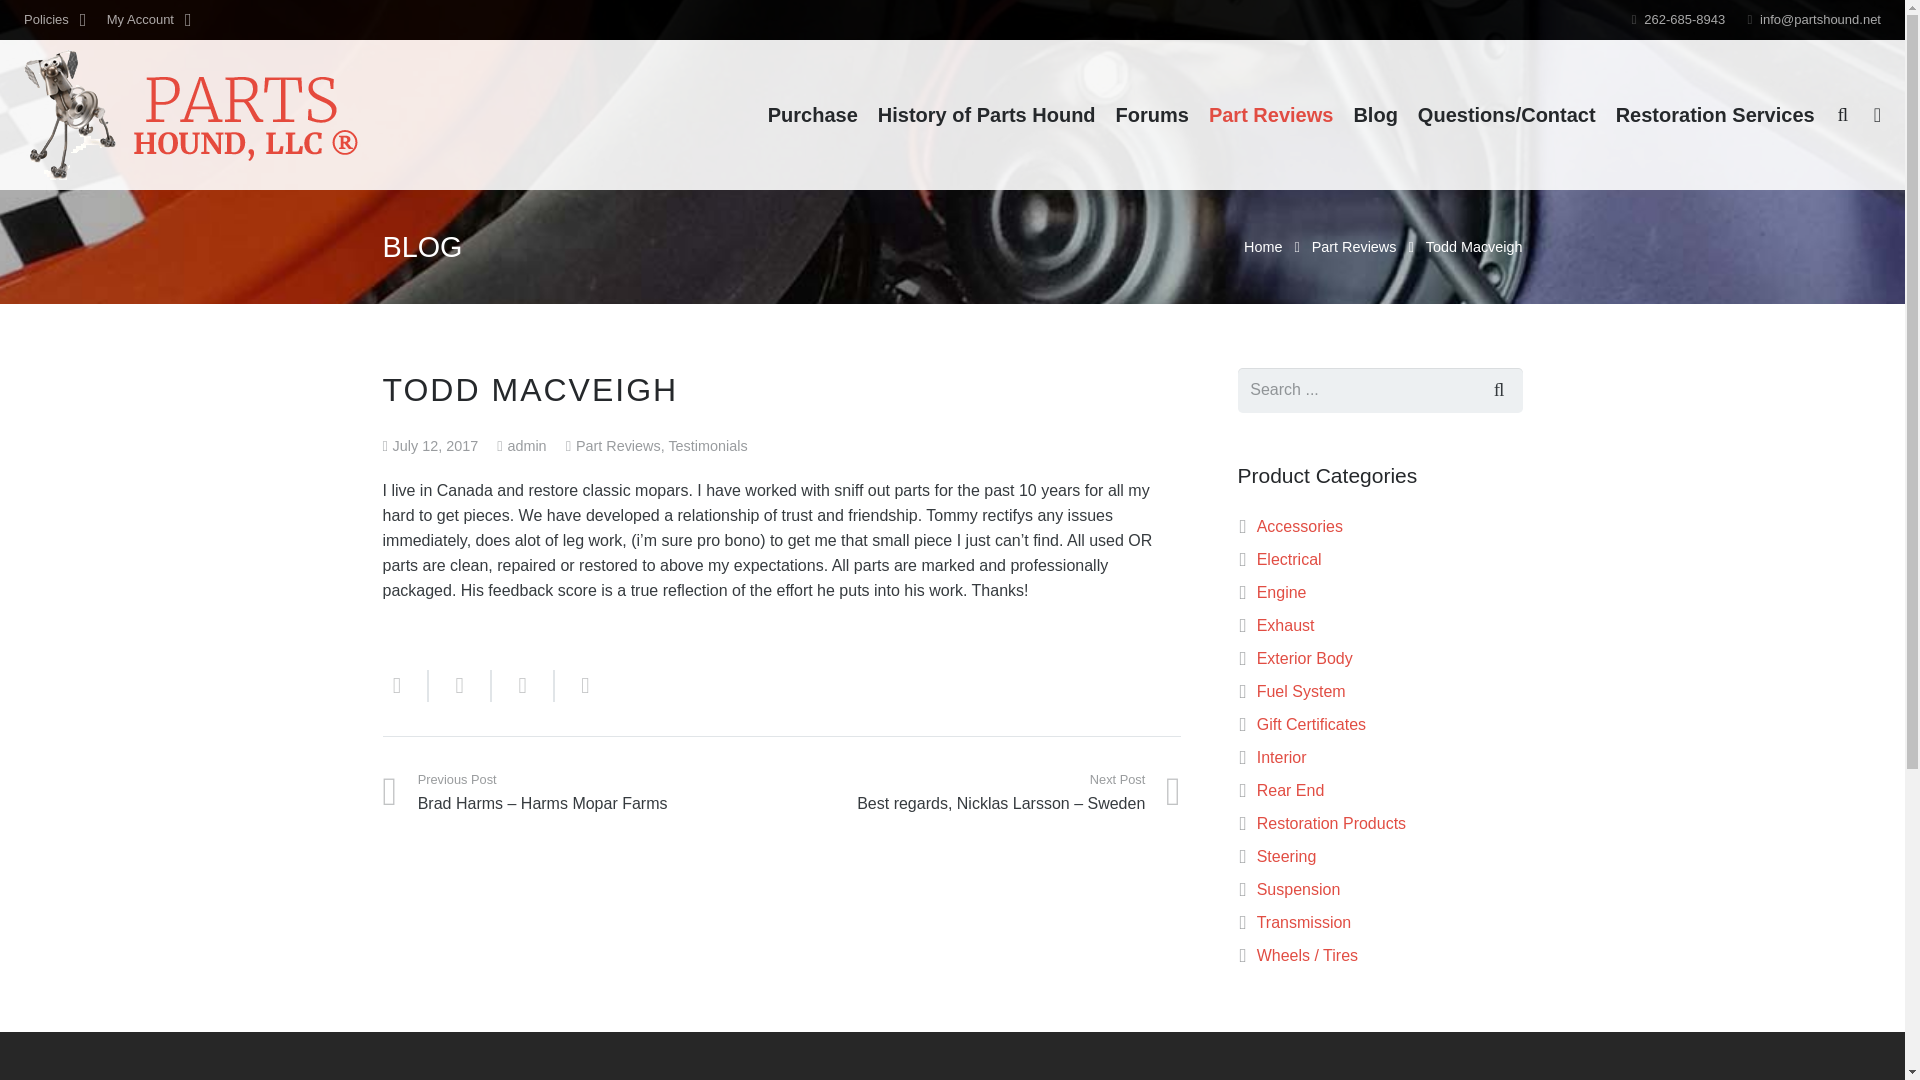 This screenshot has width=1920, height=1080. What do you see at coordinates (148, 20) in the screenshot?
I see `My Account` at bounding box center [148, 20].